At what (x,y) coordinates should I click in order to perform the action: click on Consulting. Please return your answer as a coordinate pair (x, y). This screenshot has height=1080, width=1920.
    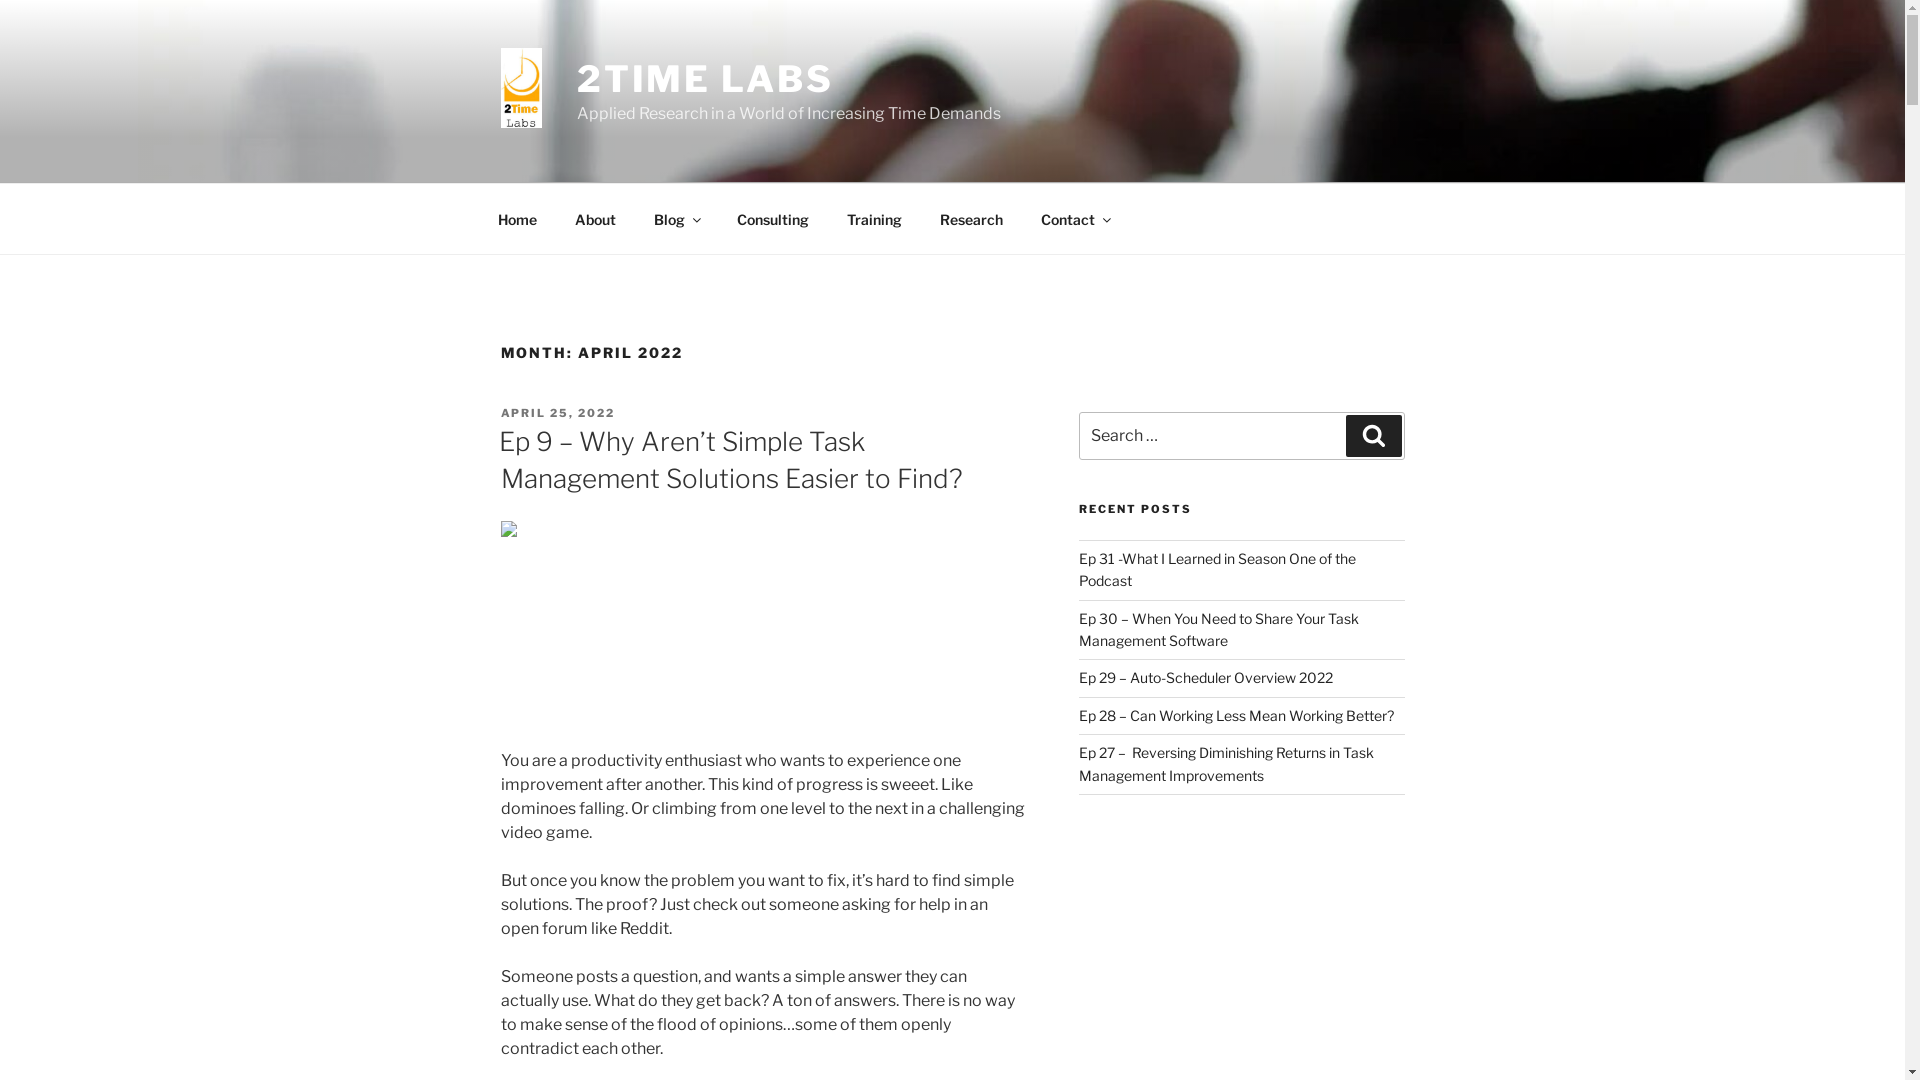
    Looking at the image, I should click on (774, 218).